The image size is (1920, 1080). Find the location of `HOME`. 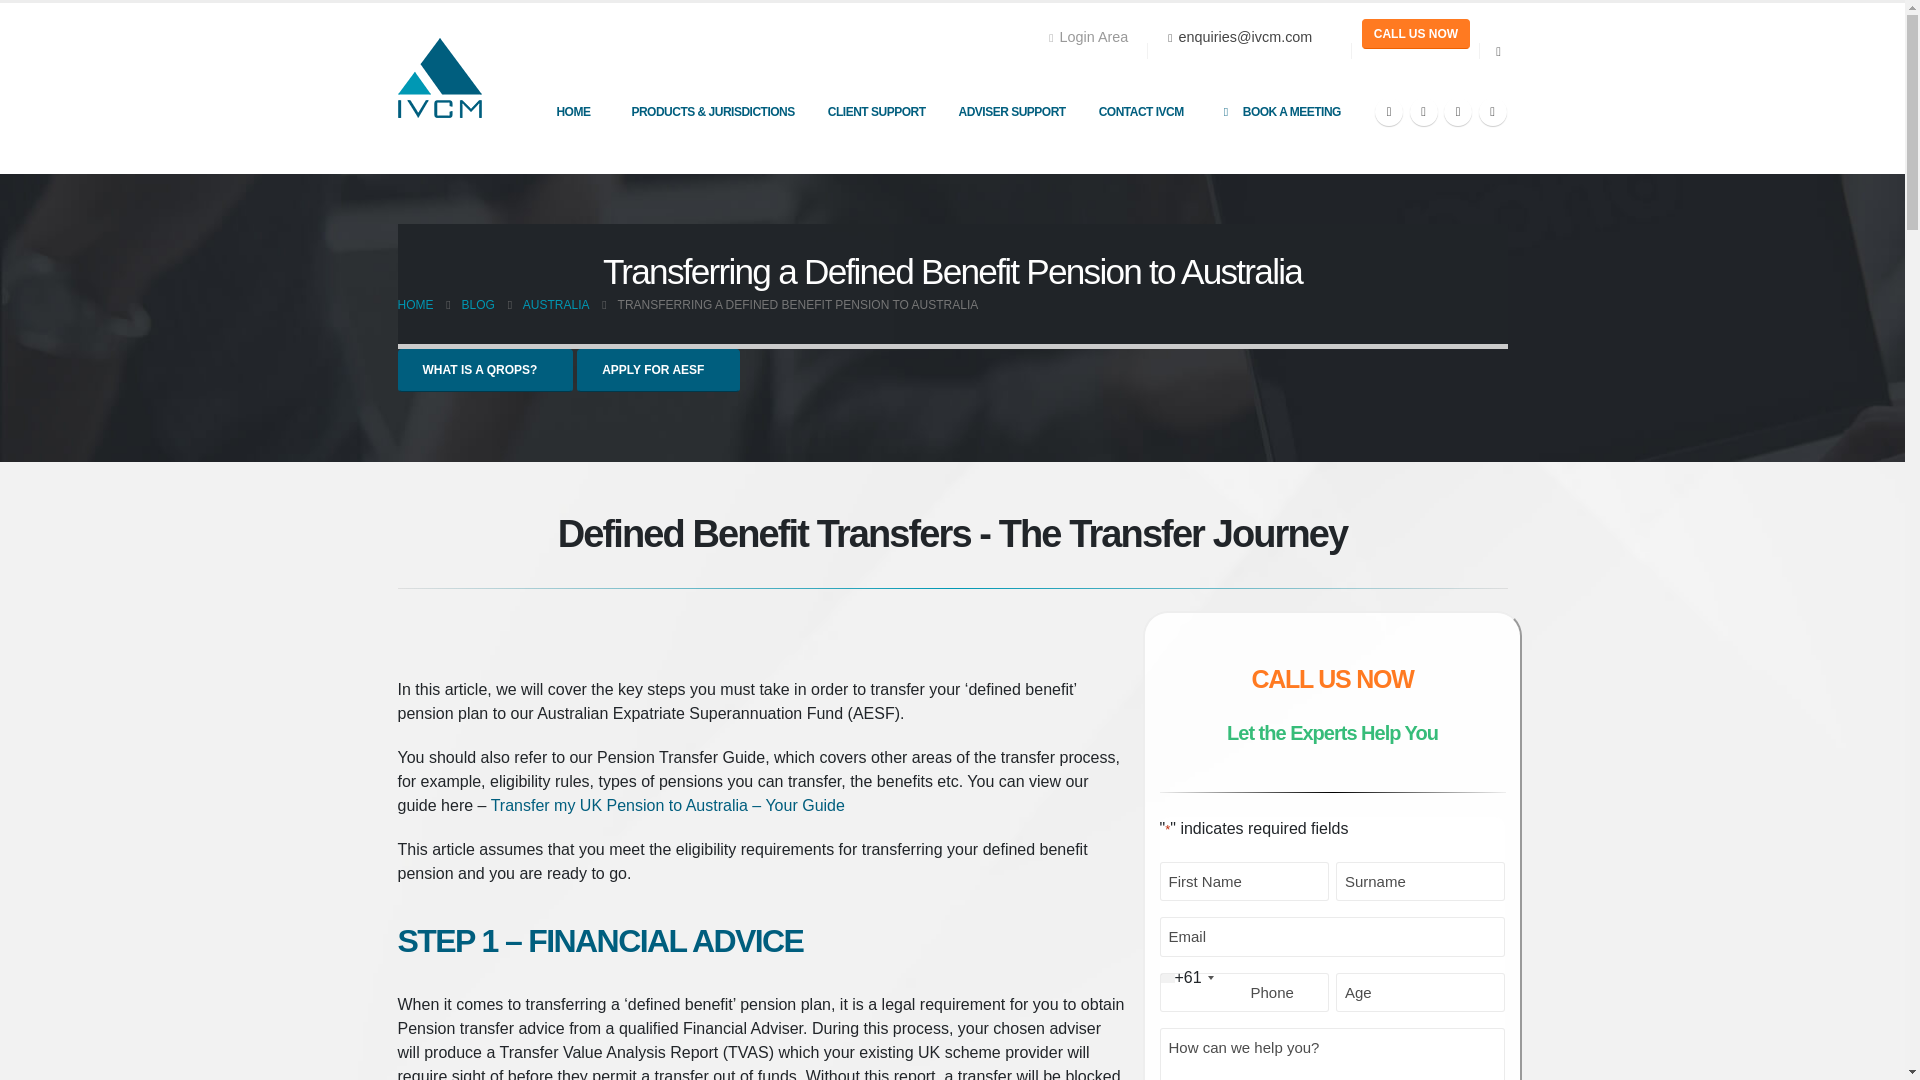

HOME is located at coordinates (572, 111).